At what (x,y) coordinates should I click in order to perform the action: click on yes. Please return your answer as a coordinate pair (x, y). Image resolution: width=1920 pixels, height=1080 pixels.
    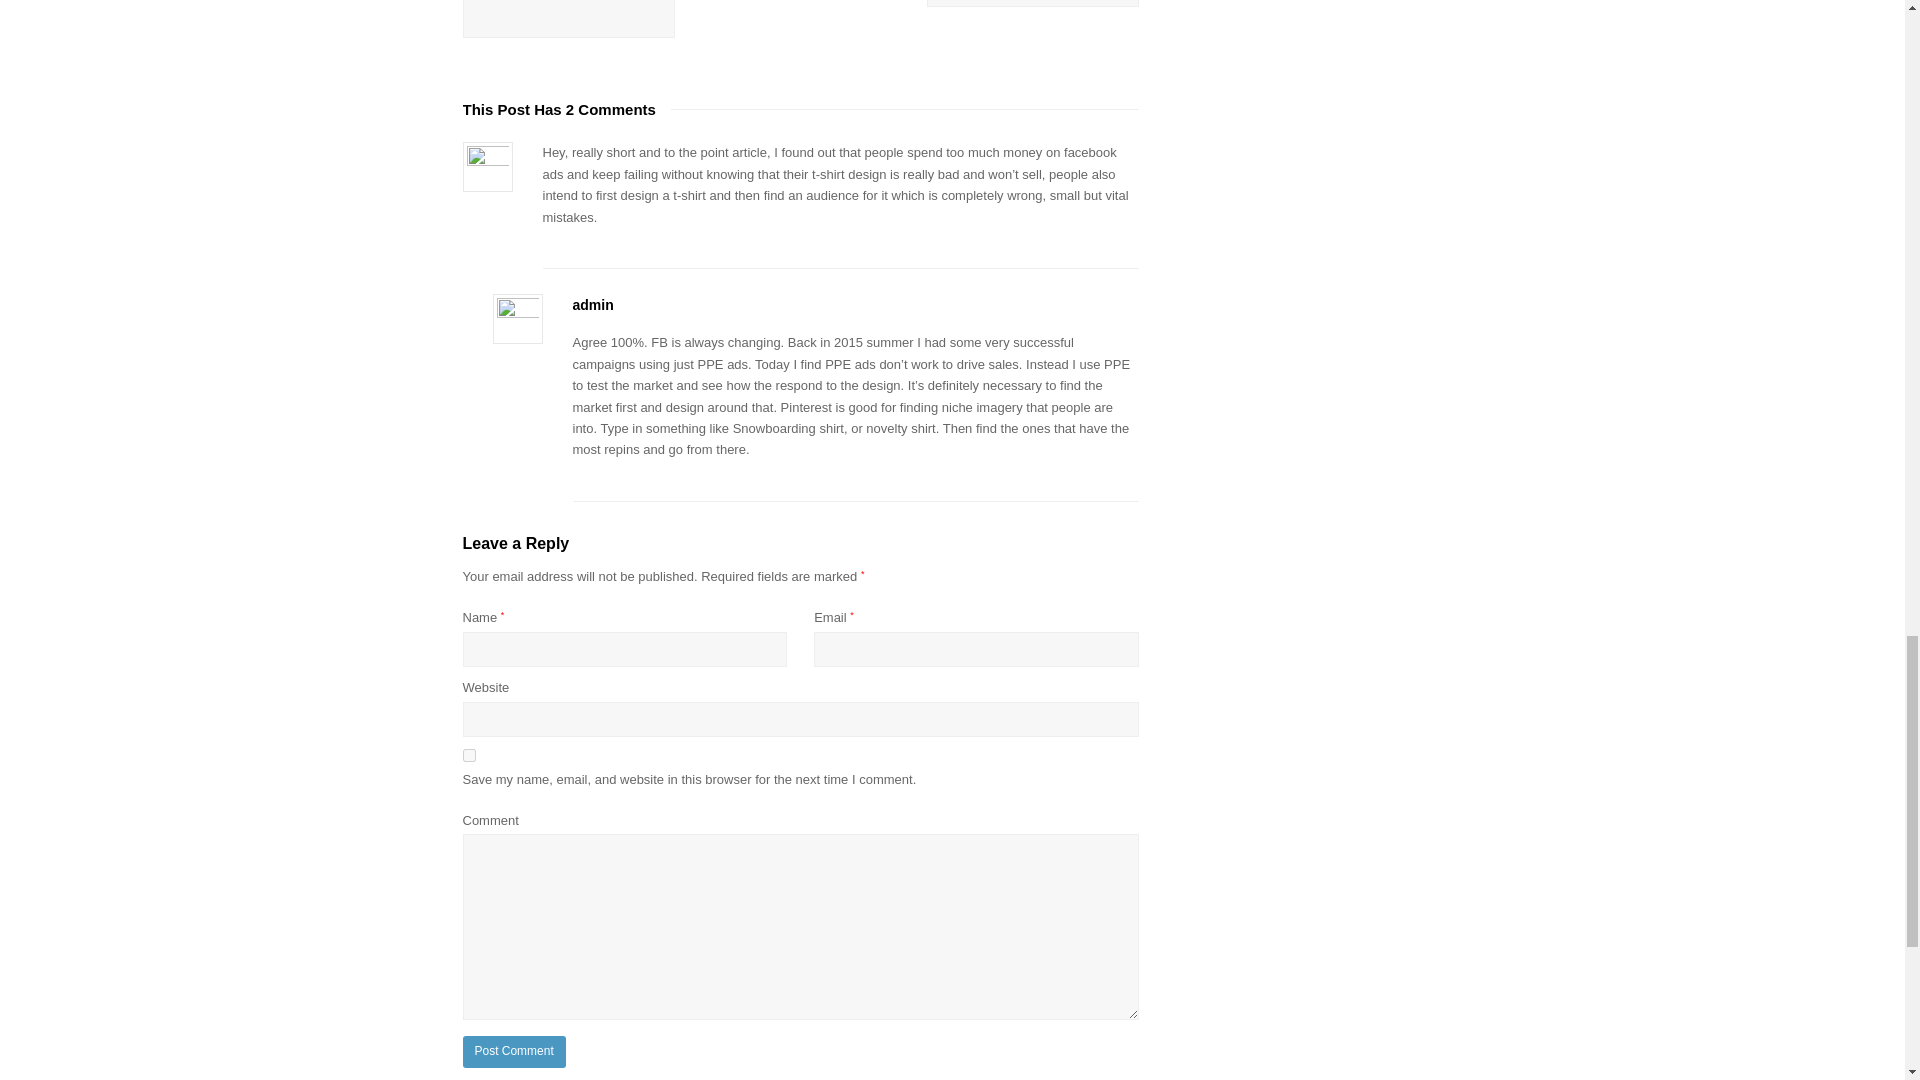
    Looking at the image, I should click on (468, 756).